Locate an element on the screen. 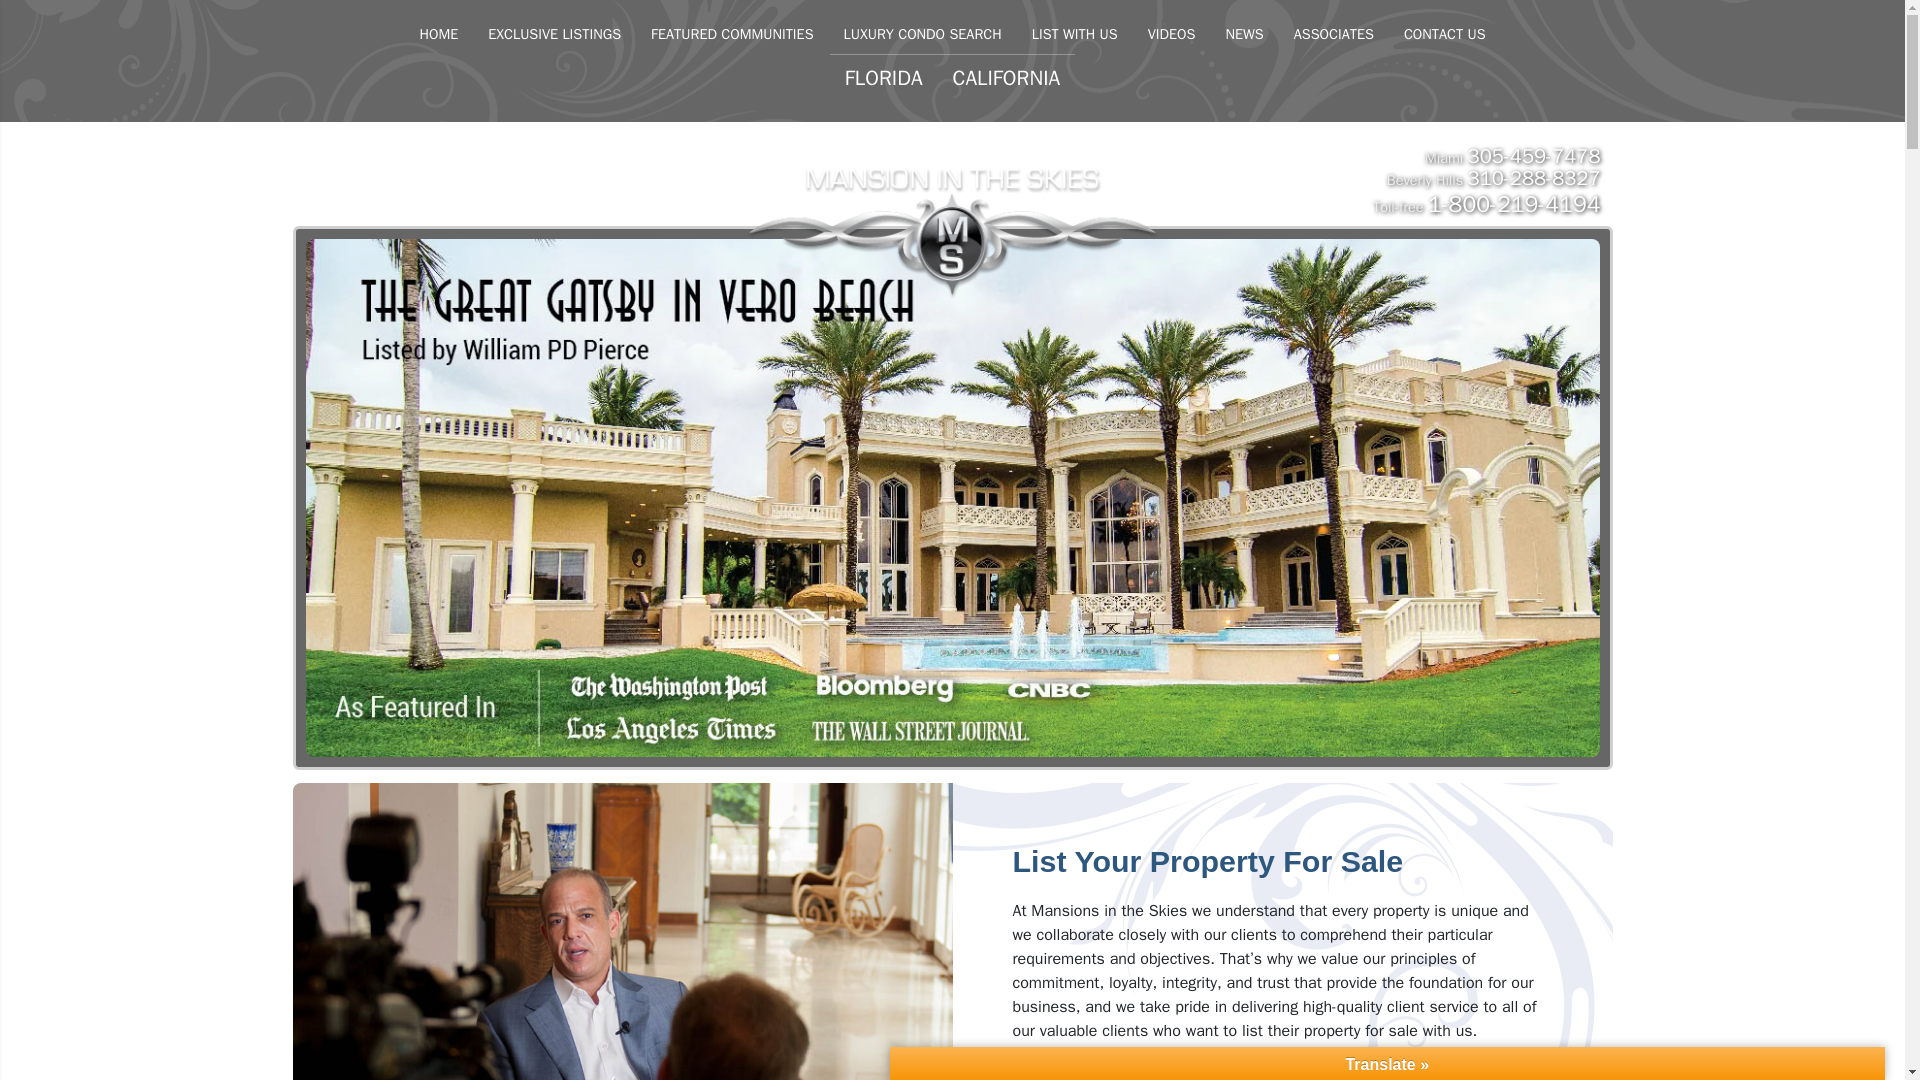  Mansions in the Skies - Luxury Condo Real Estate Collection is located at coordinates (952, 192).